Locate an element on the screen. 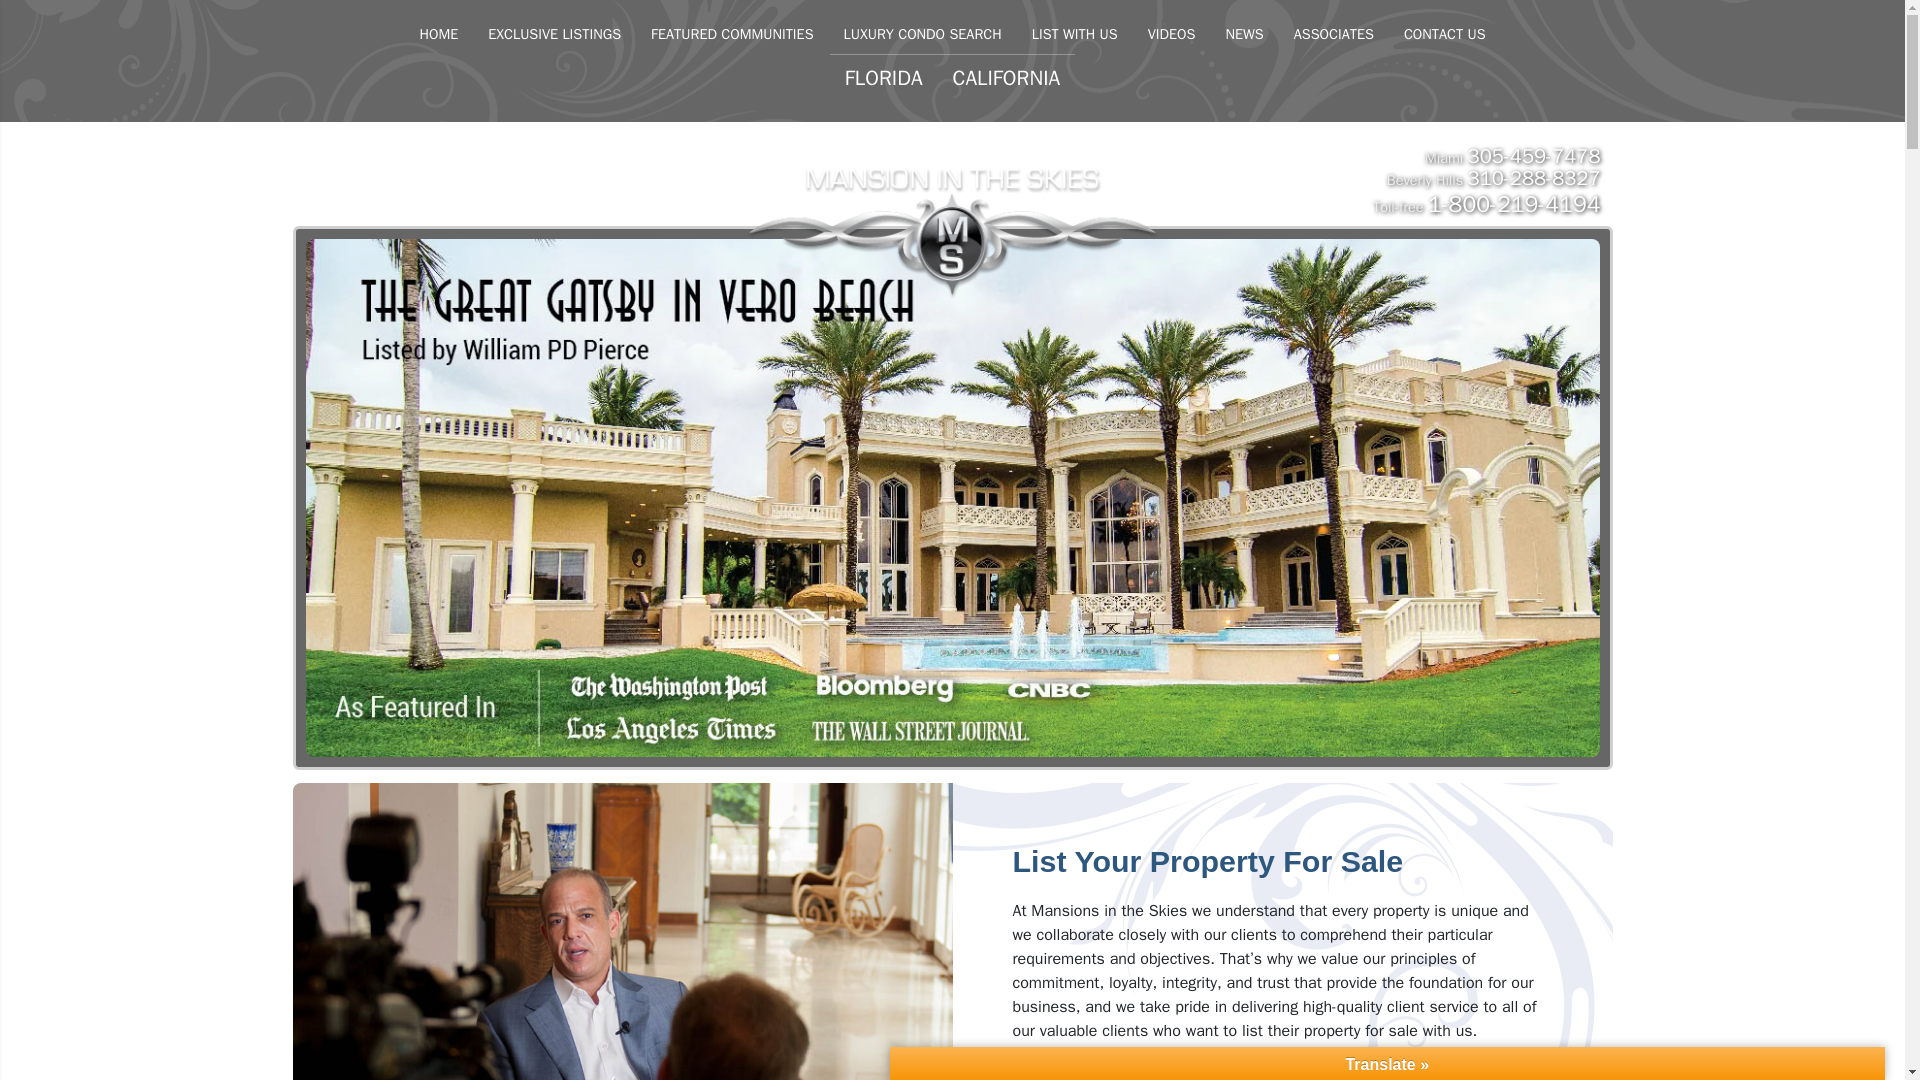  Mansions in the Skies - Luxury Condo Real Estate Collection is located at coordinates (952, 192).